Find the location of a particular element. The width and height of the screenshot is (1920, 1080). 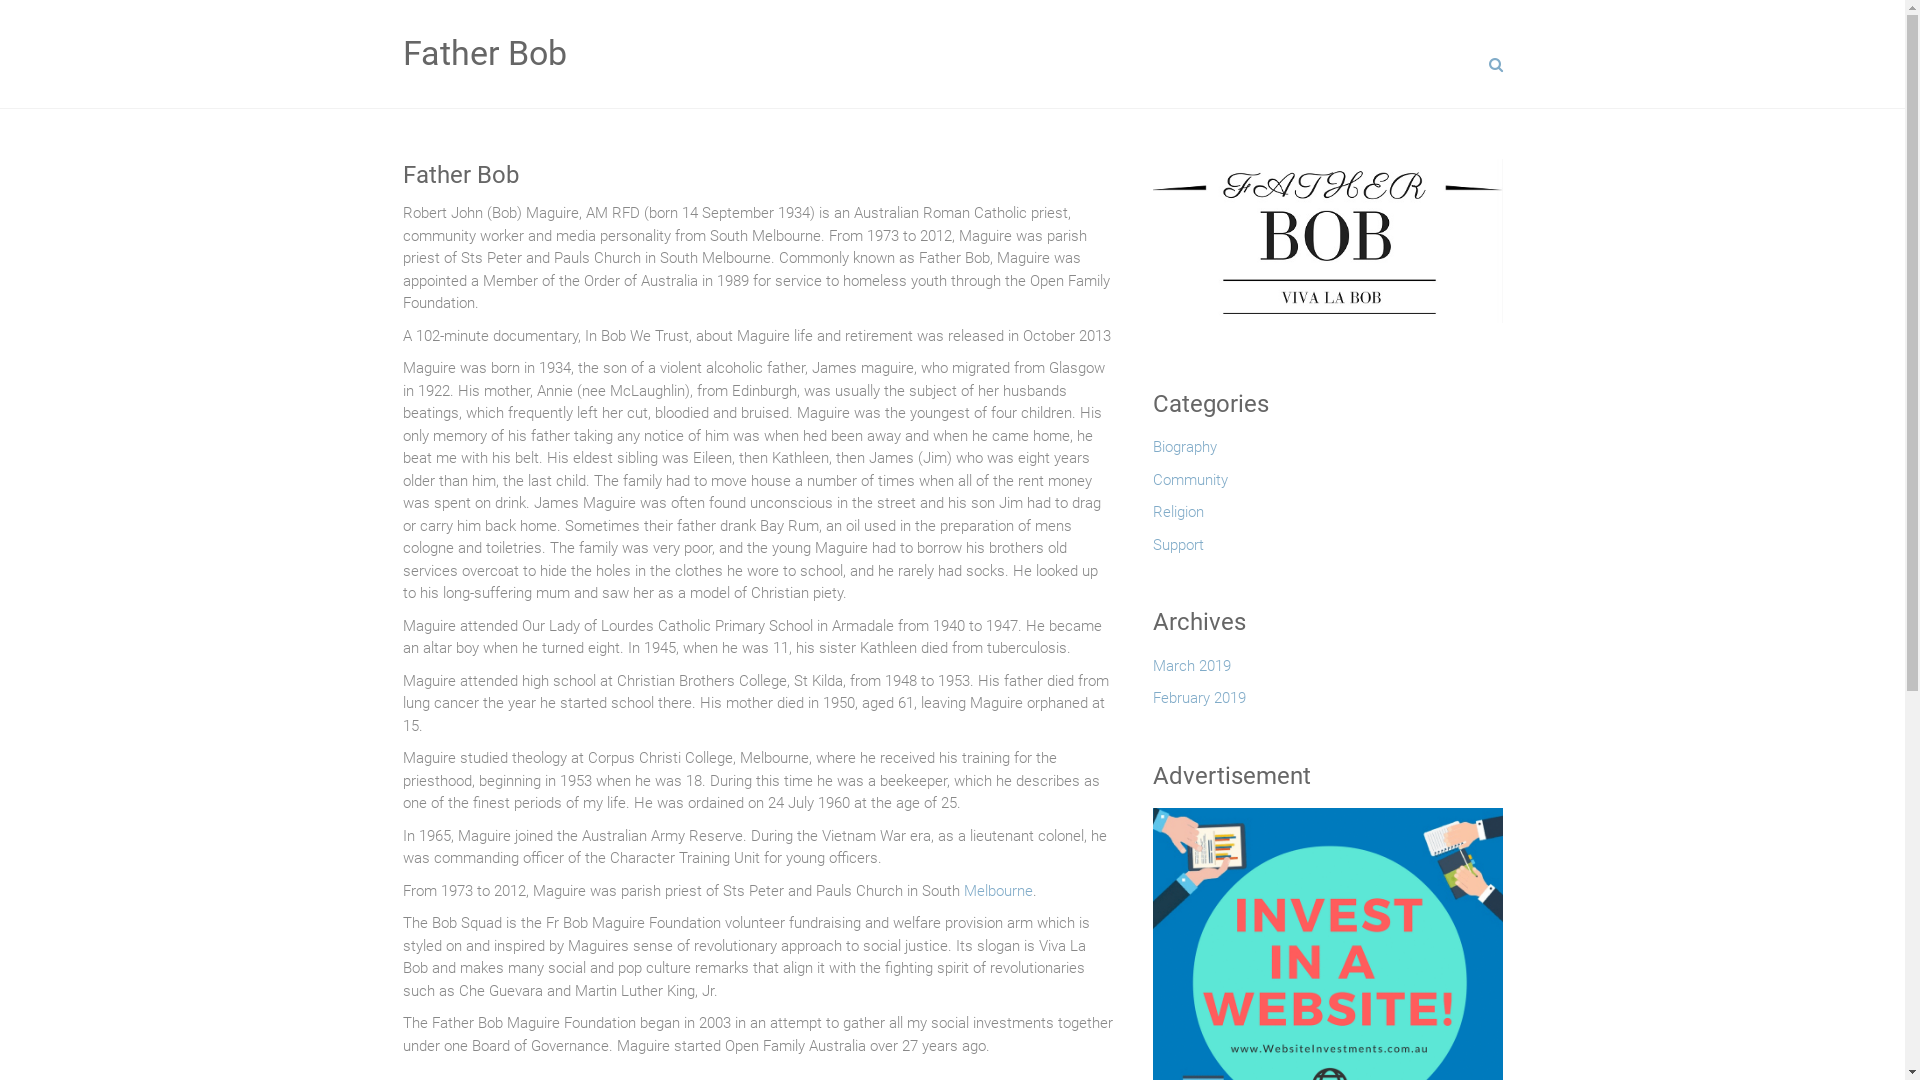

Melbourne is located at coordinates (998, 891).